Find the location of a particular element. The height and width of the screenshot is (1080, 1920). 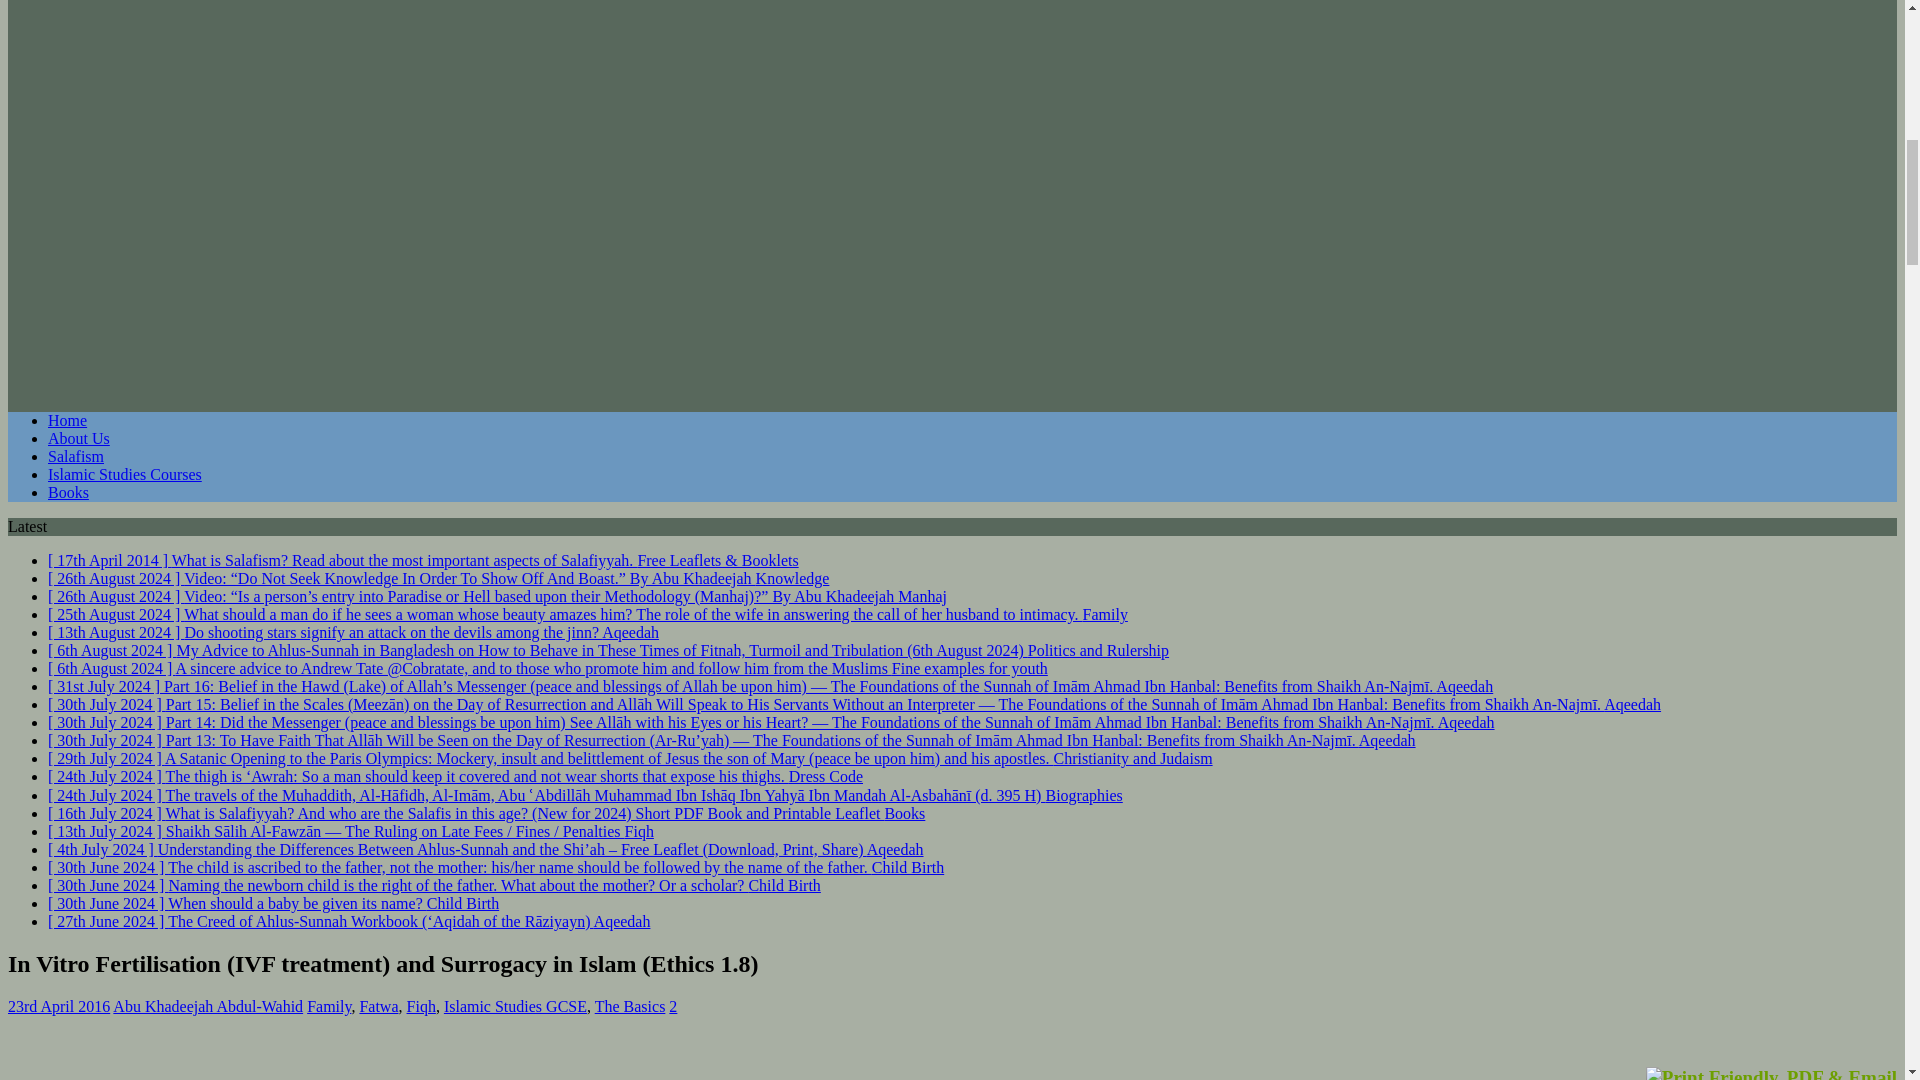

Books is located at coordinates (68, 492).